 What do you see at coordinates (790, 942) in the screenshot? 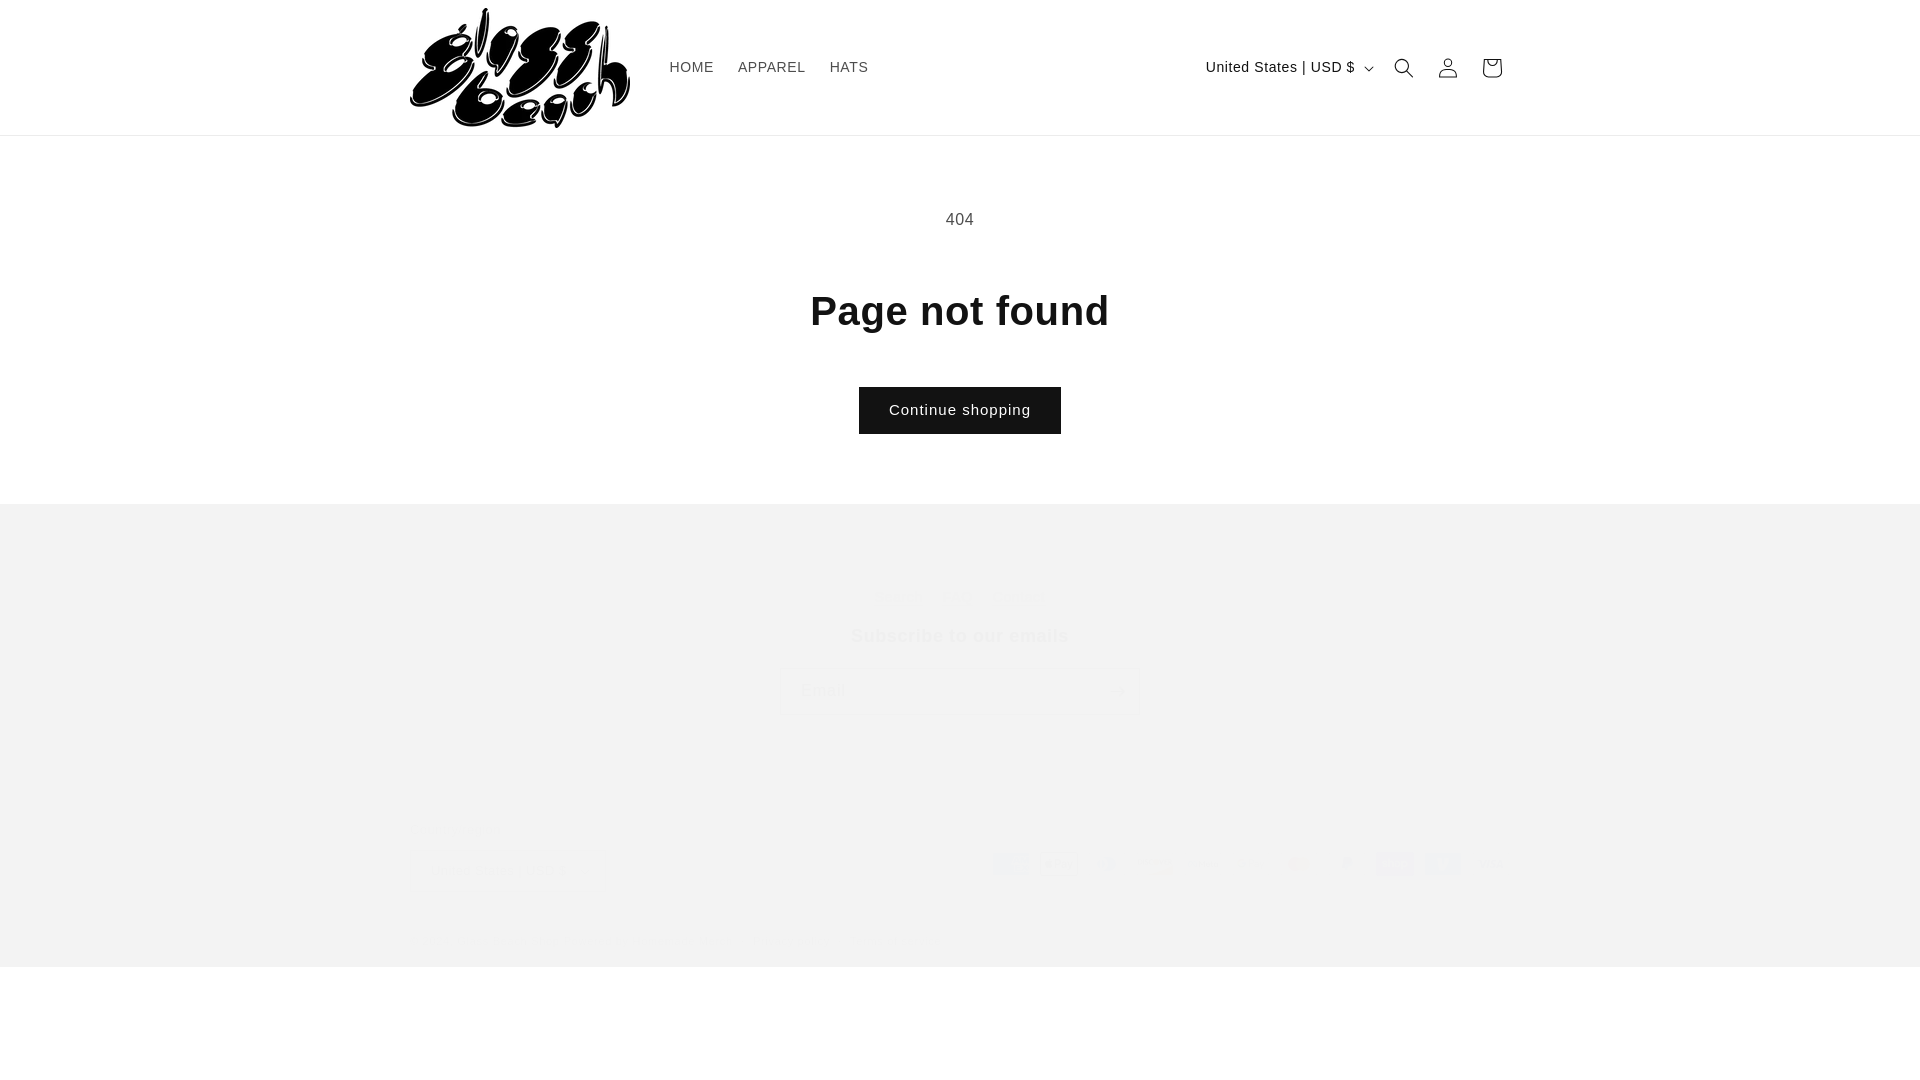
I see `Glass Beach Shop` at bounding box center [790, 942].